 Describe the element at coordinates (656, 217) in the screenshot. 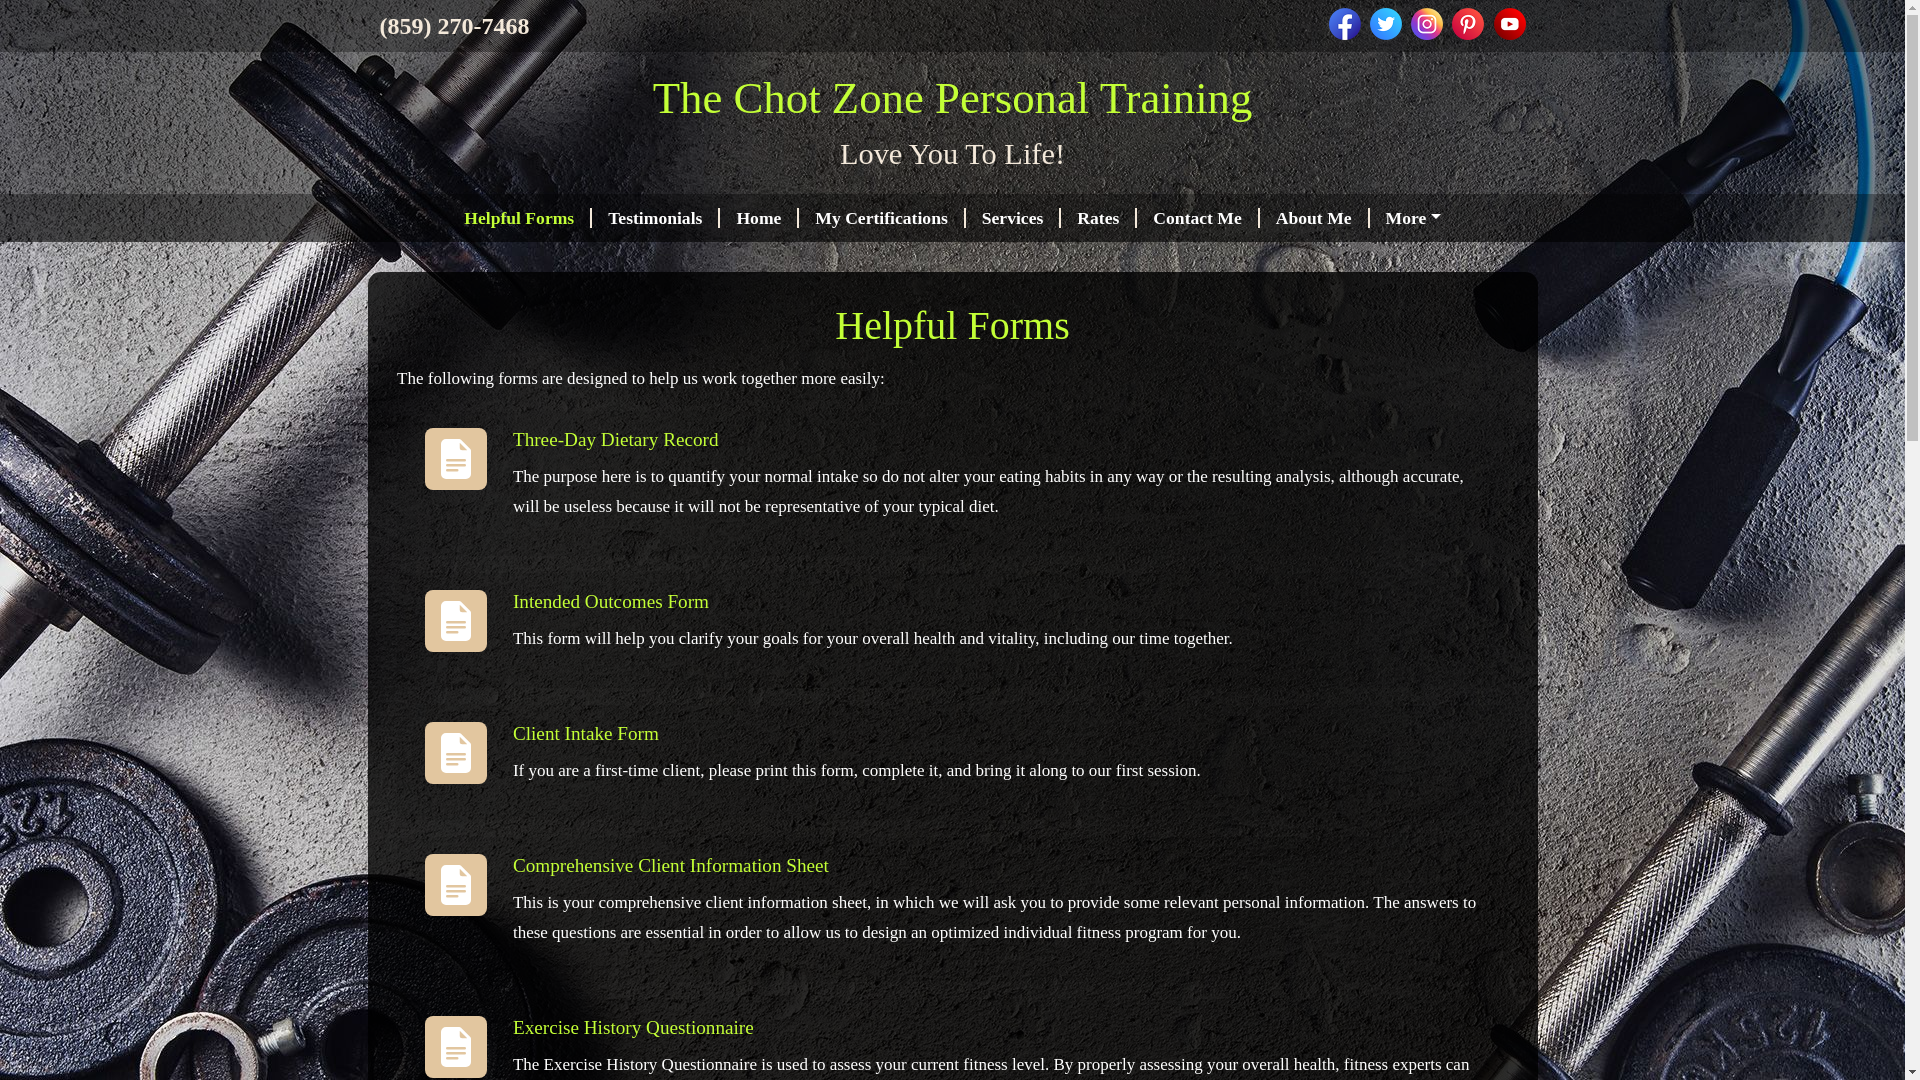

I see `Testimonials` at that location.